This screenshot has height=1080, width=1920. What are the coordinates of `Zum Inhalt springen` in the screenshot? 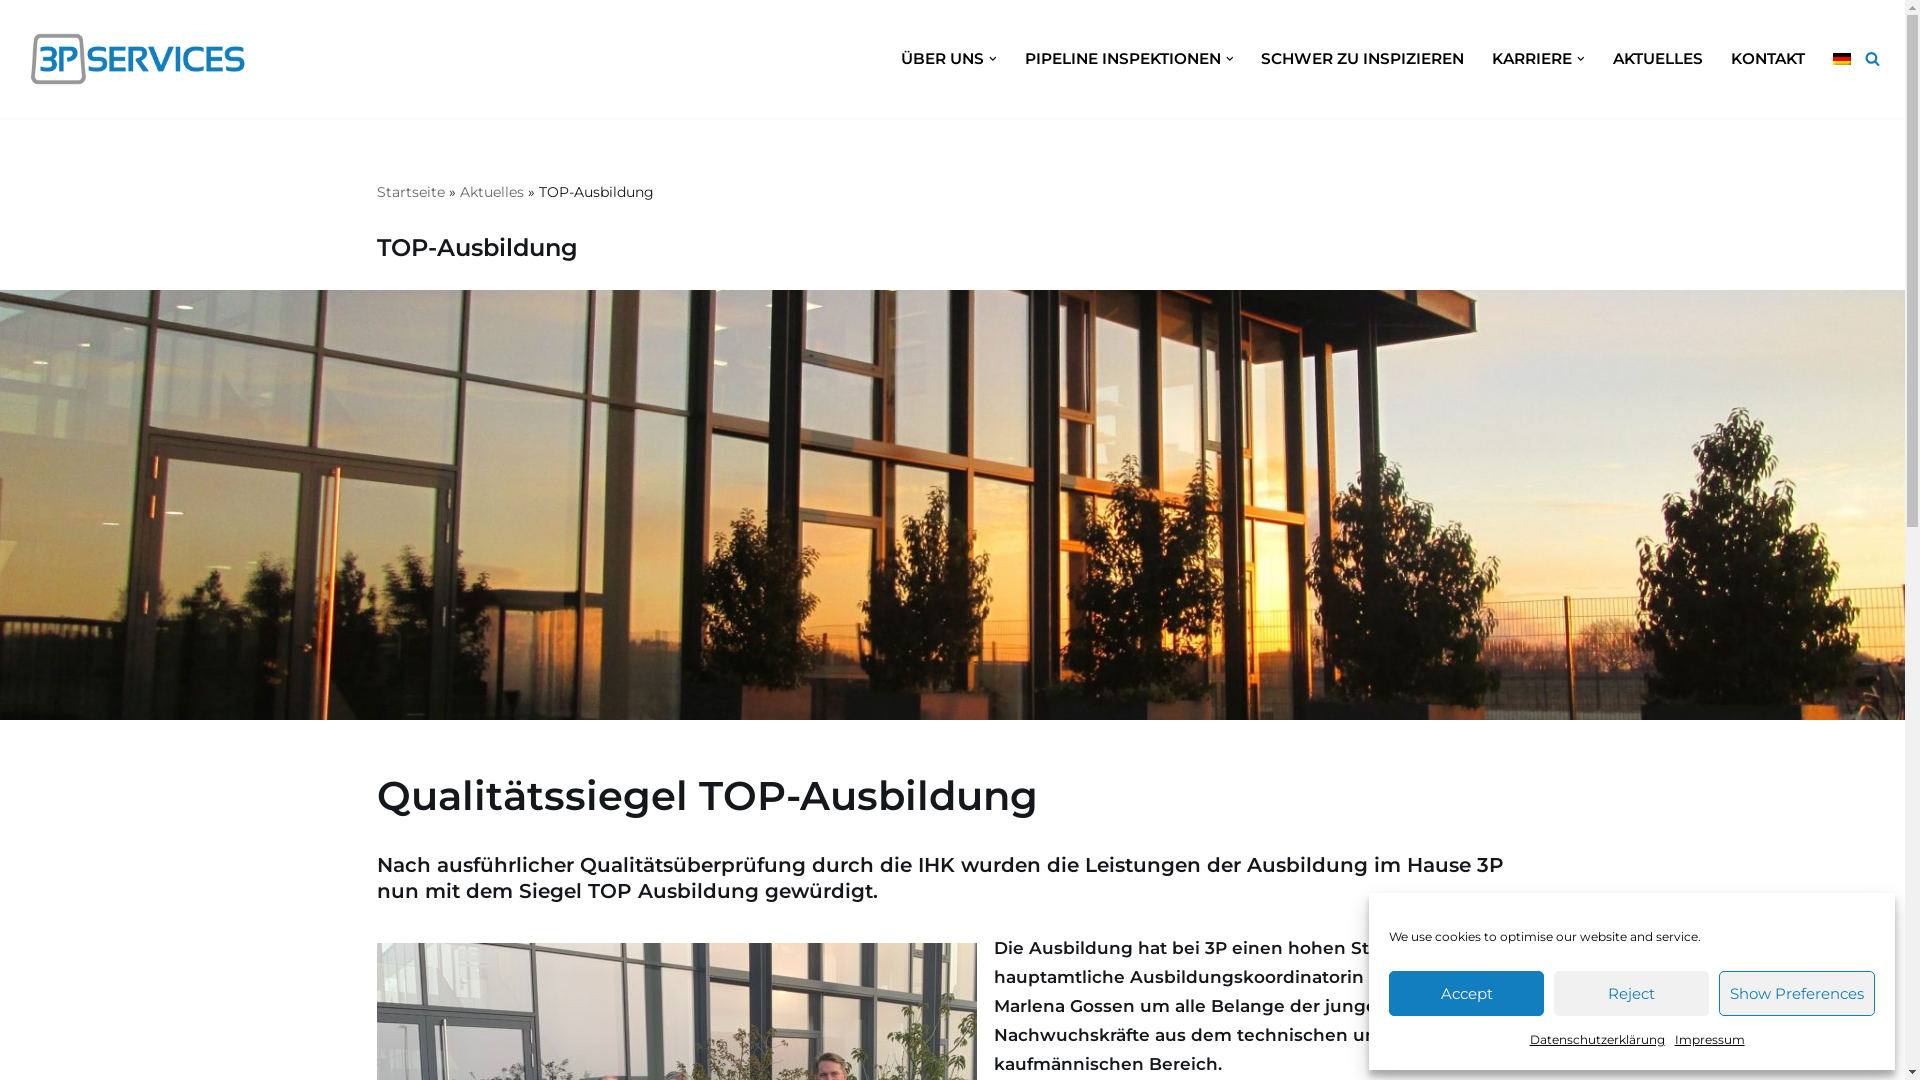 It's located at (15, 42).